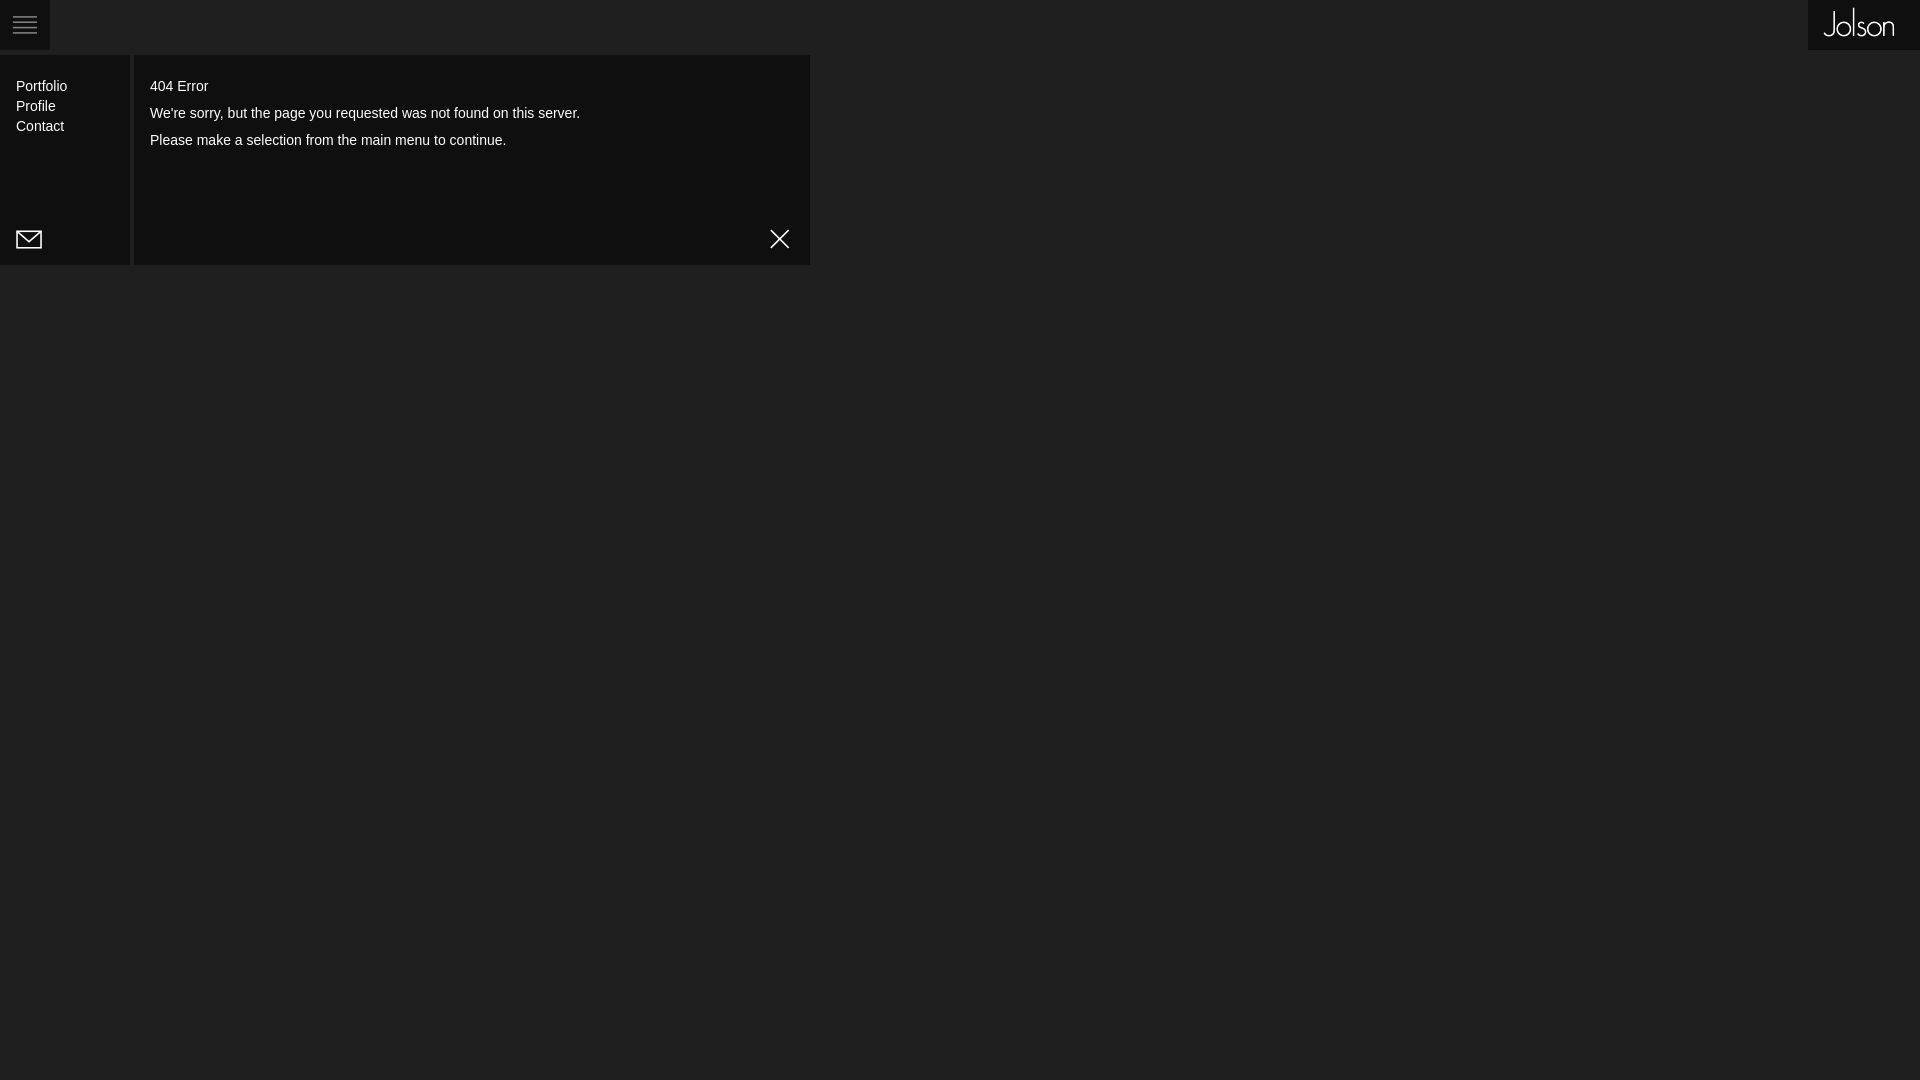 The width and height of the screenshot is (1920, 1080). I want to click on Contact, so click(40, 126).